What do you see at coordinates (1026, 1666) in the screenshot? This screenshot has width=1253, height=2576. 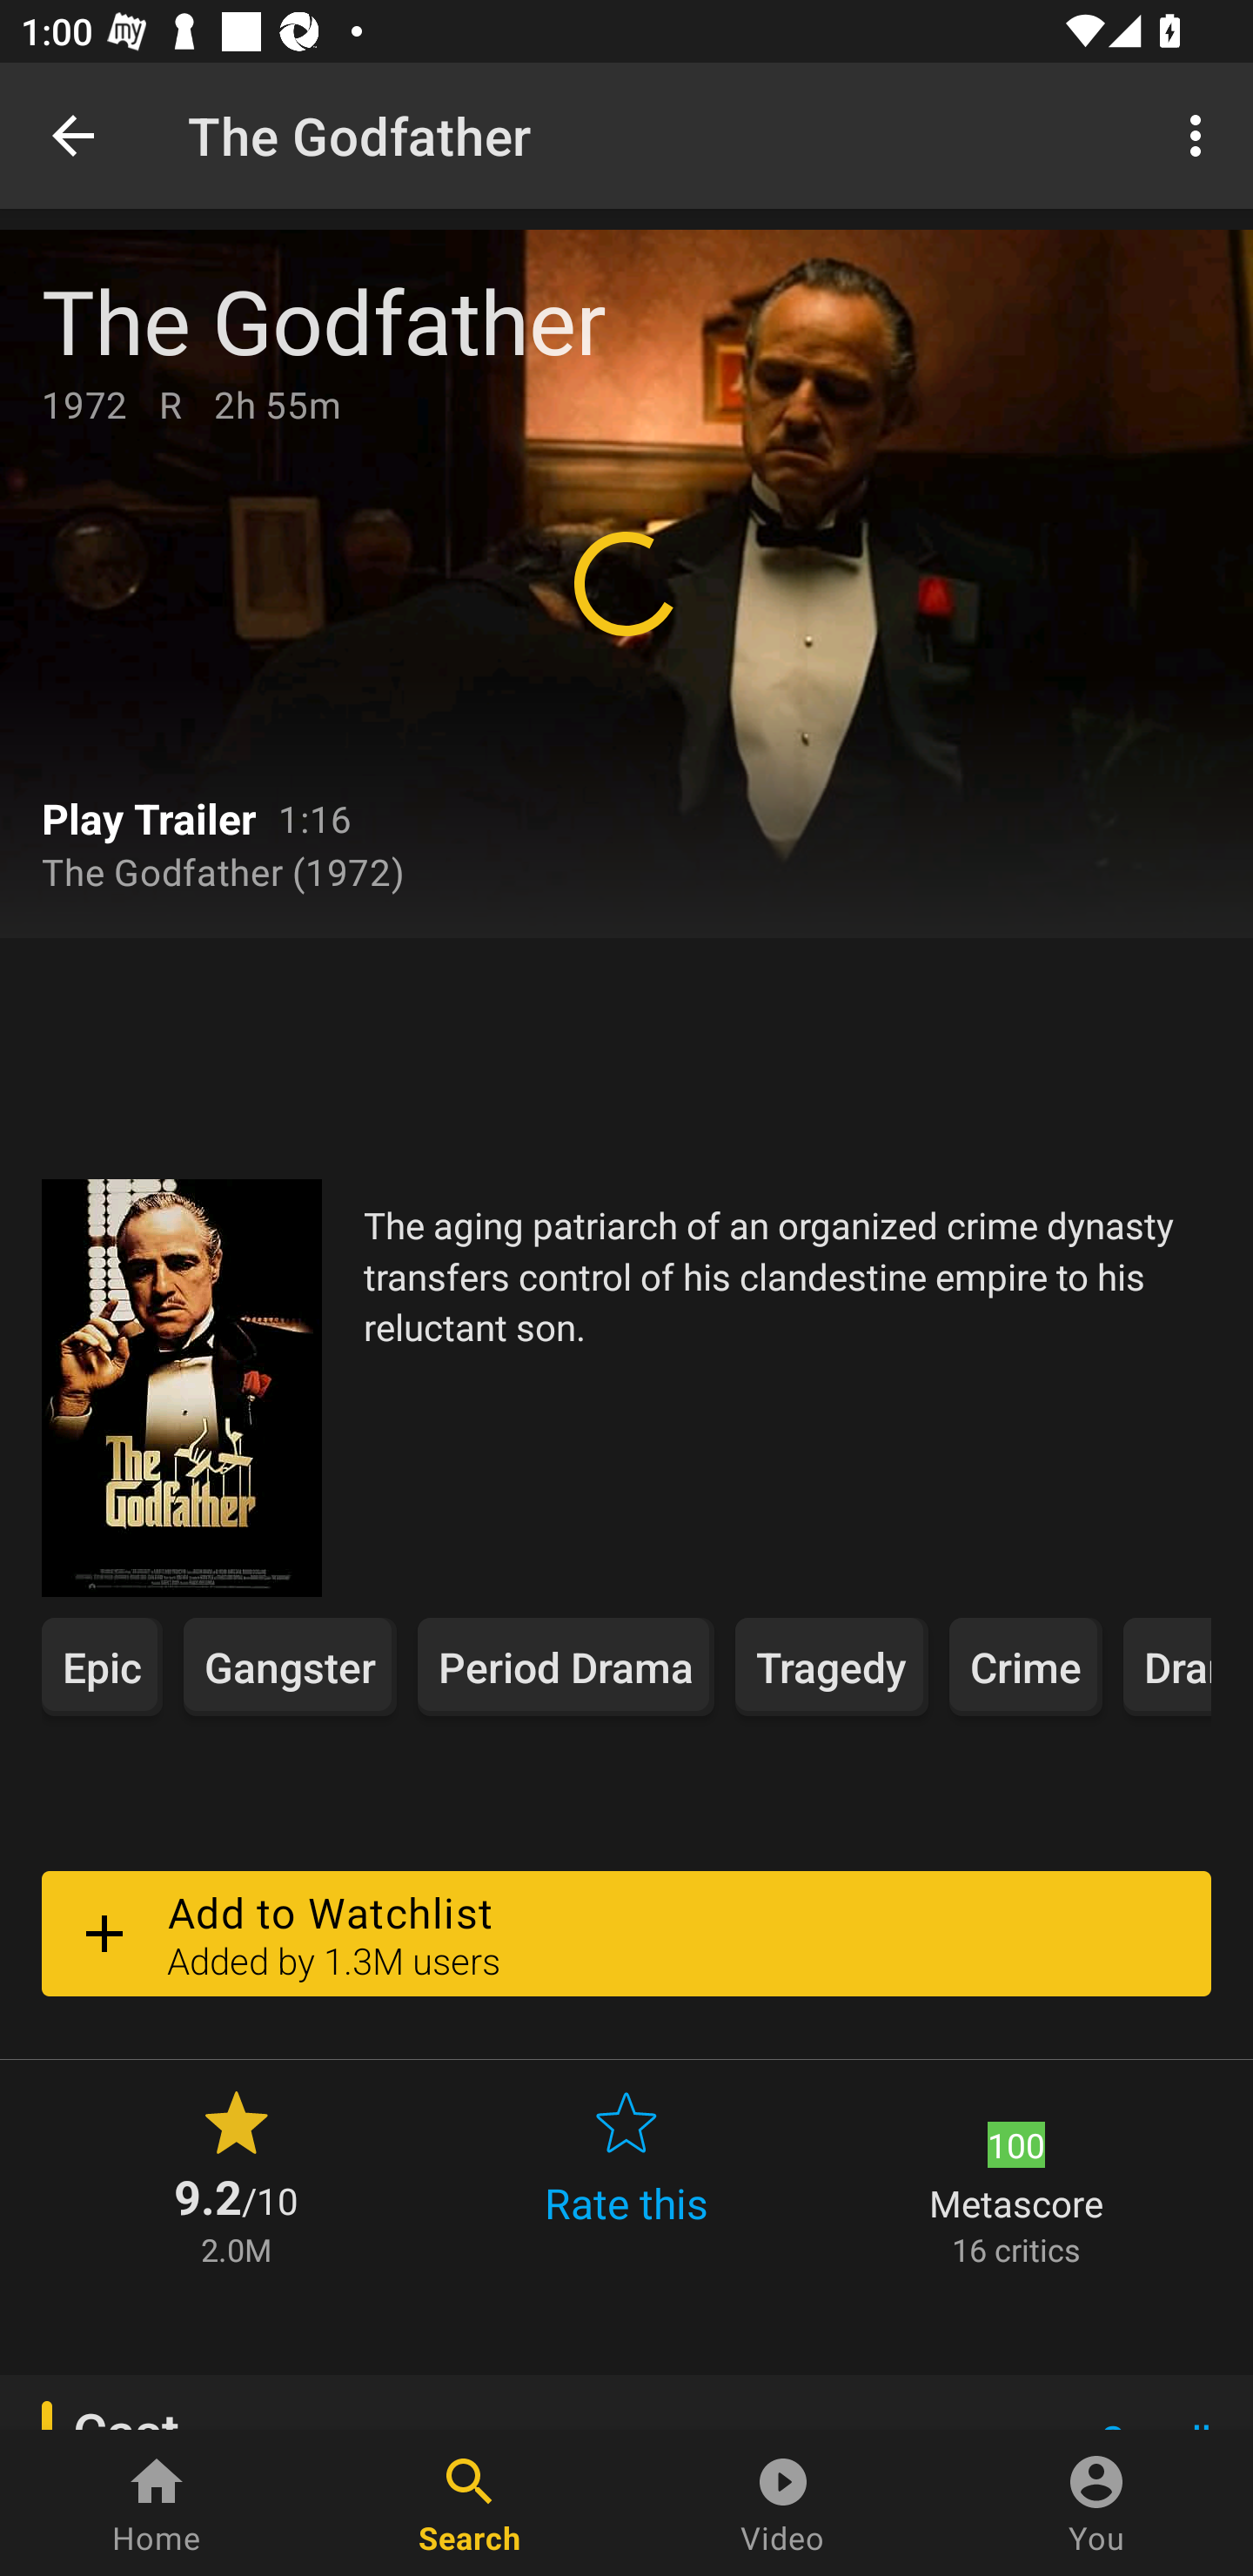 I see `Crime` at bounding box center [1026, 1666].